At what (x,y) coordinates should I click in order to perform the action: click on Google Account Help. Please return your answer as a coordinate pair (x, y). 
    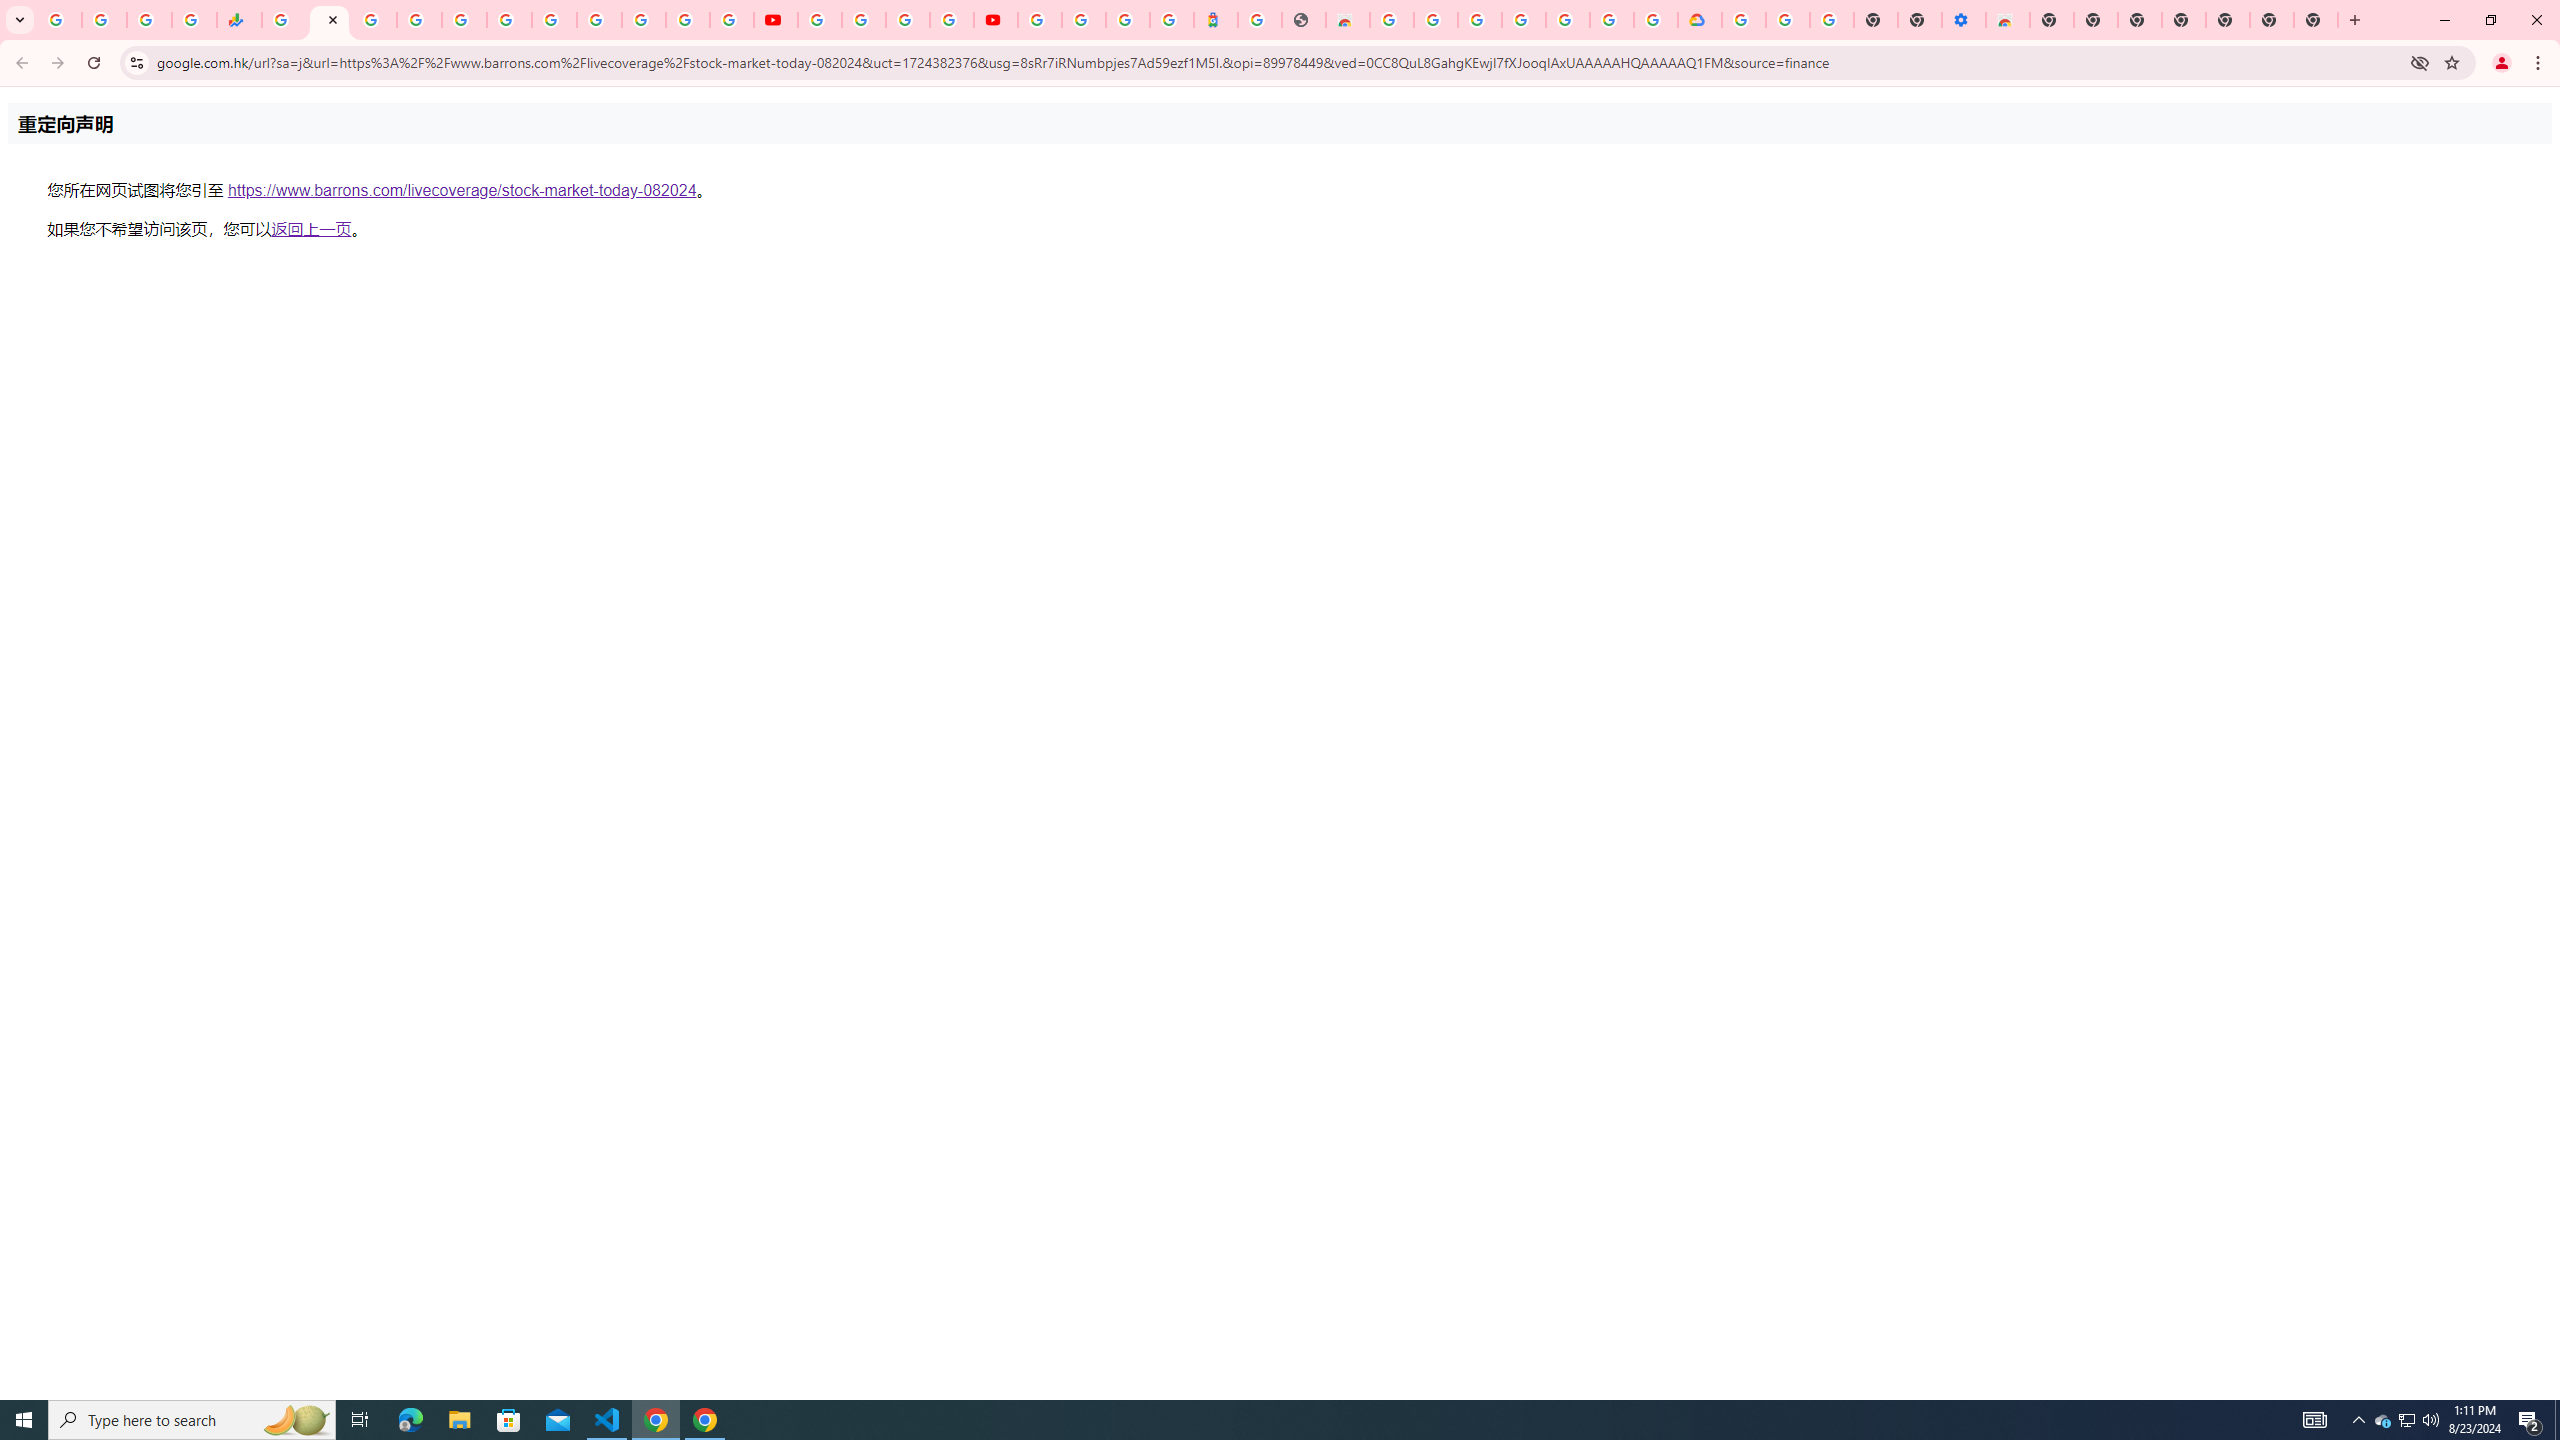
    Looking at the image, I should click on (1788, 20).